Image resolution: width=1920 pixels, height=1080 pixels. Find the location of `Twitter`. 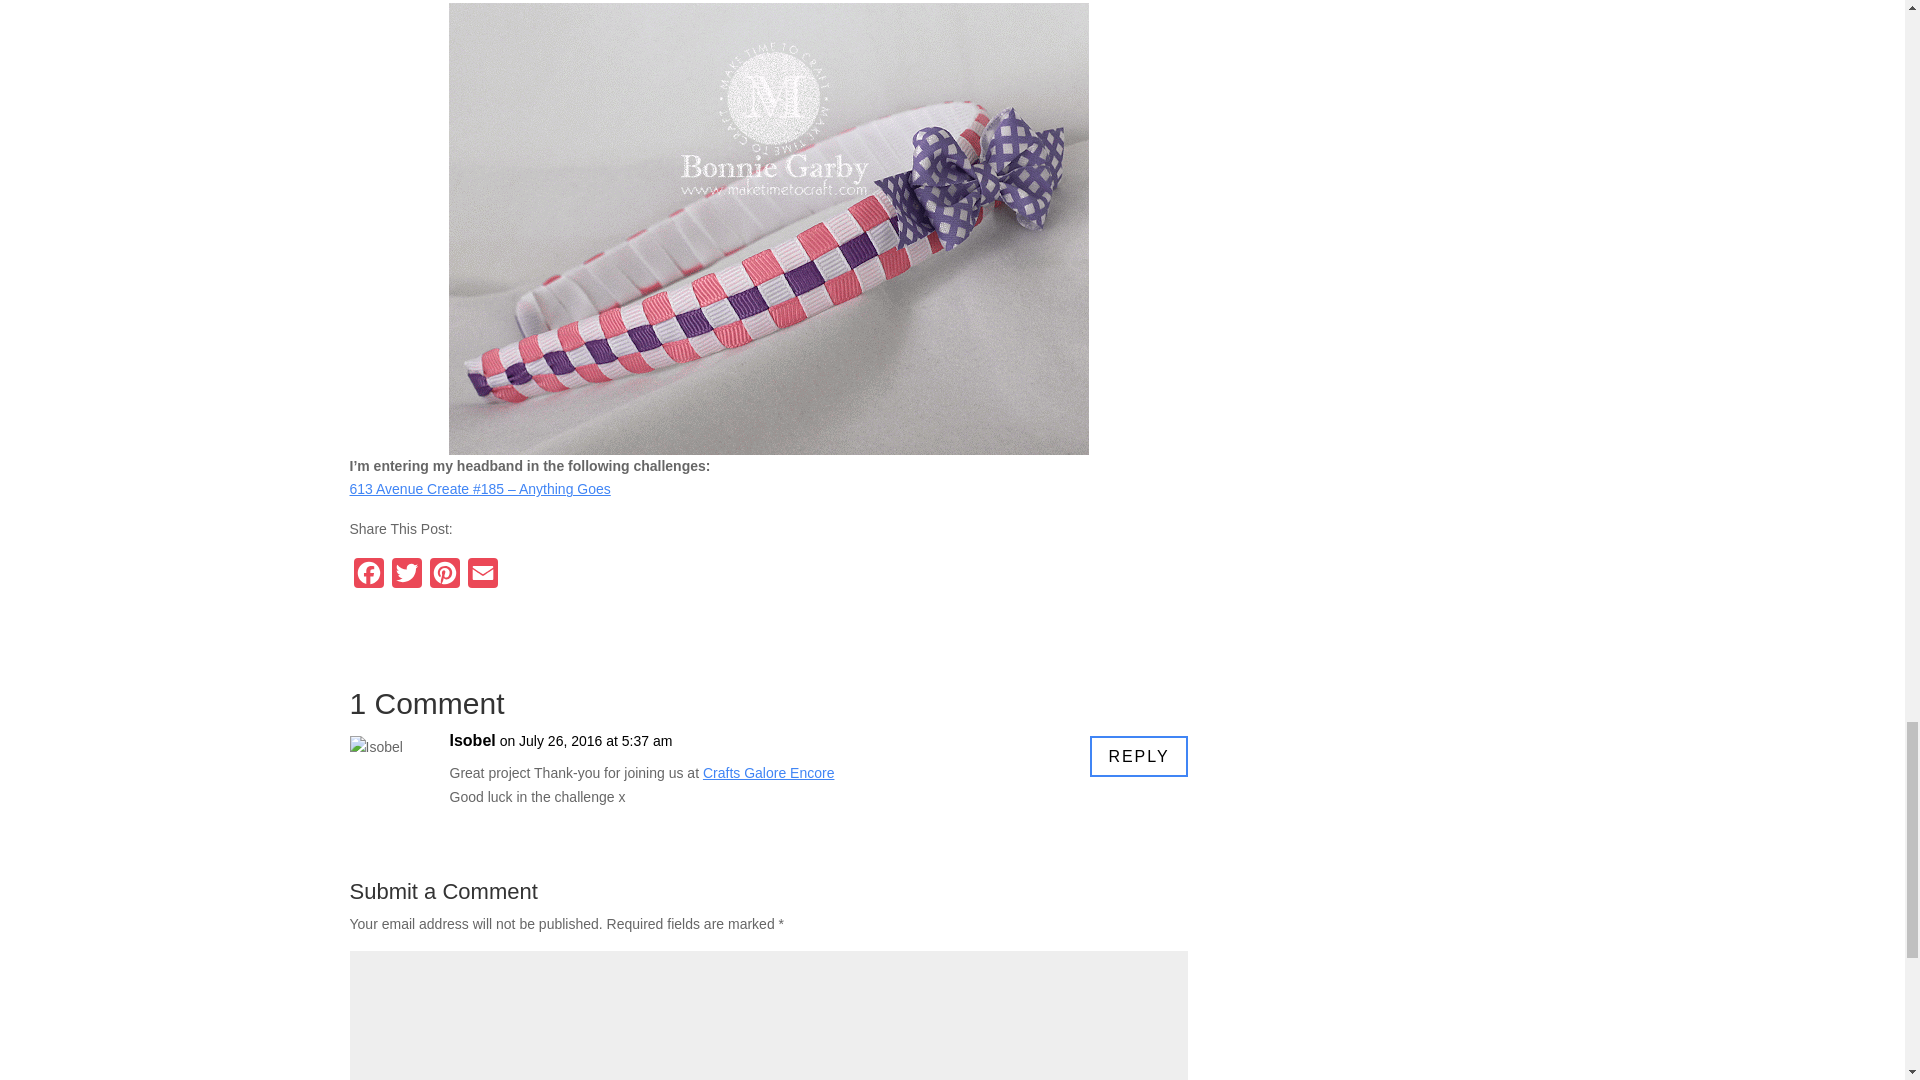

Twitter is located at coordinates (406, 578).